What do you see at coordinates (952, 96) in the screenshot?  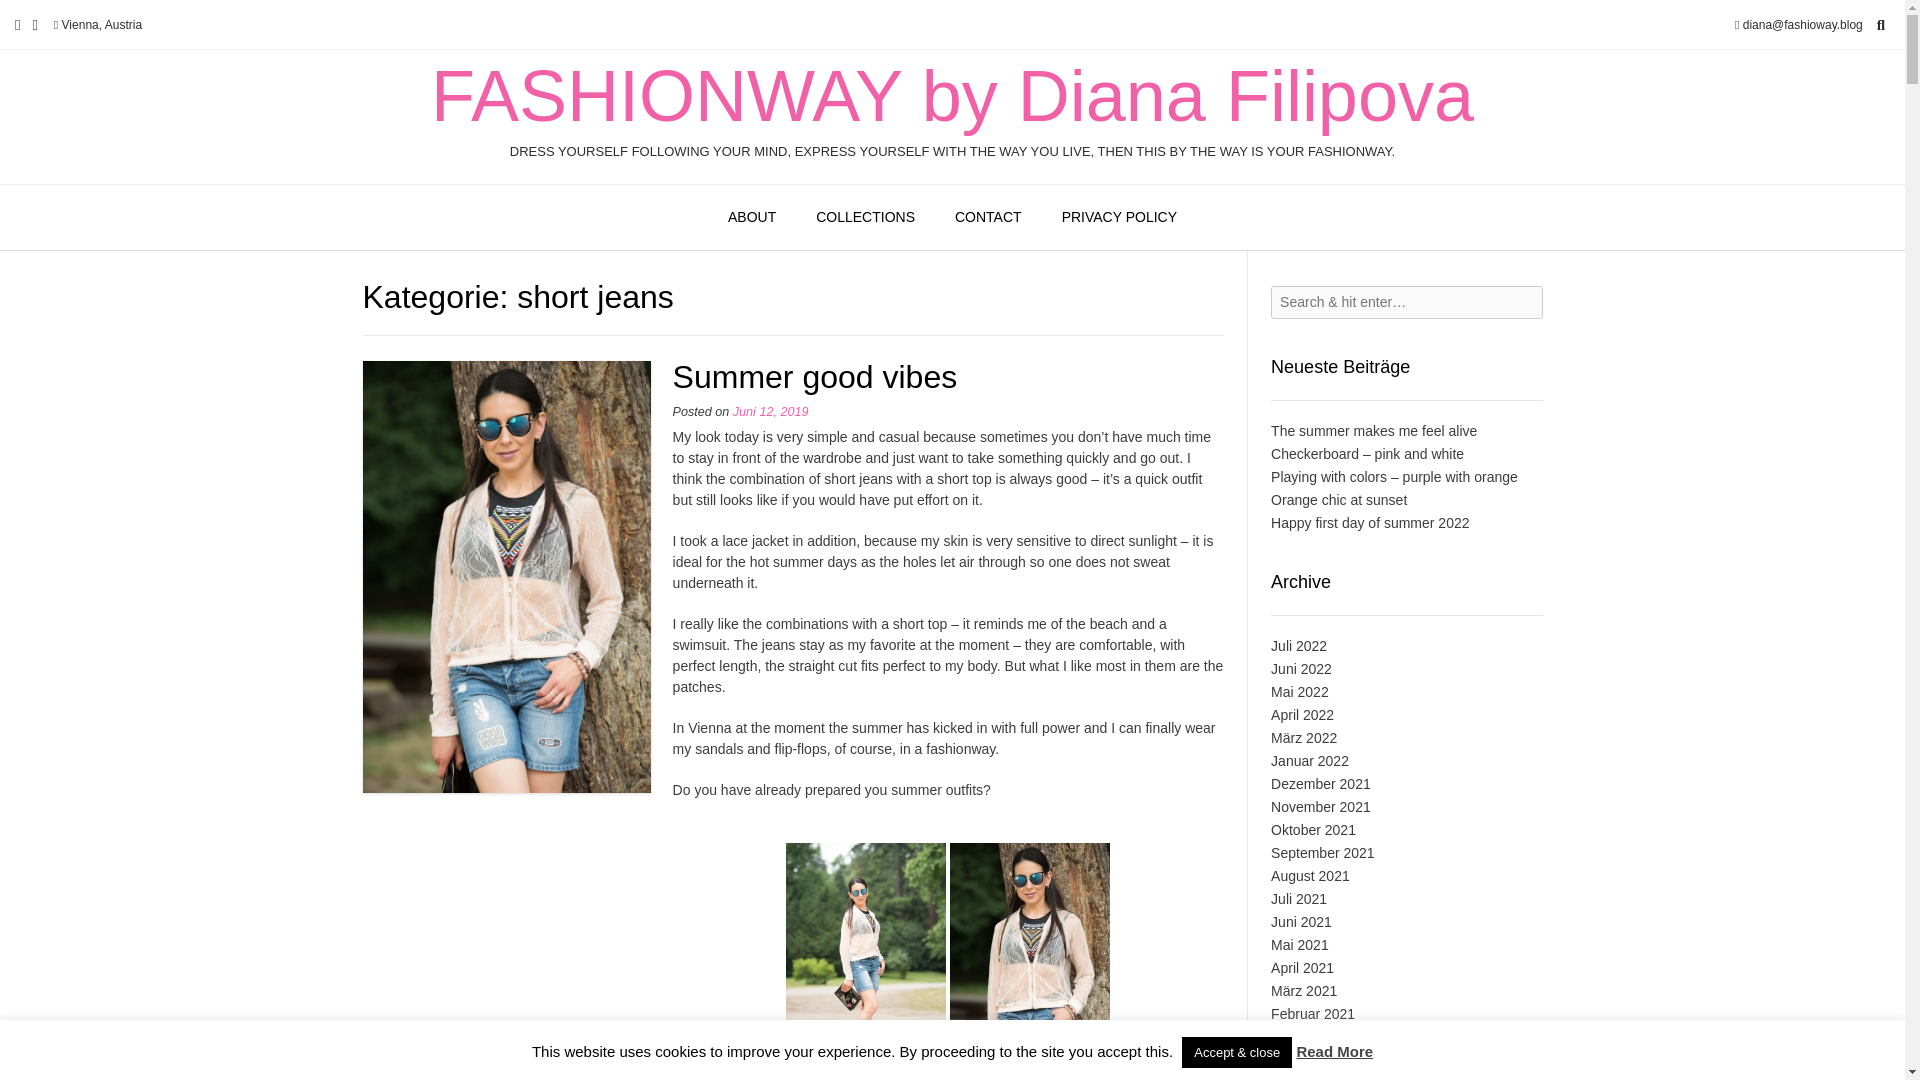 I see `FASHIONWAY by Diana Filipova` at bounding box center [952, 96].